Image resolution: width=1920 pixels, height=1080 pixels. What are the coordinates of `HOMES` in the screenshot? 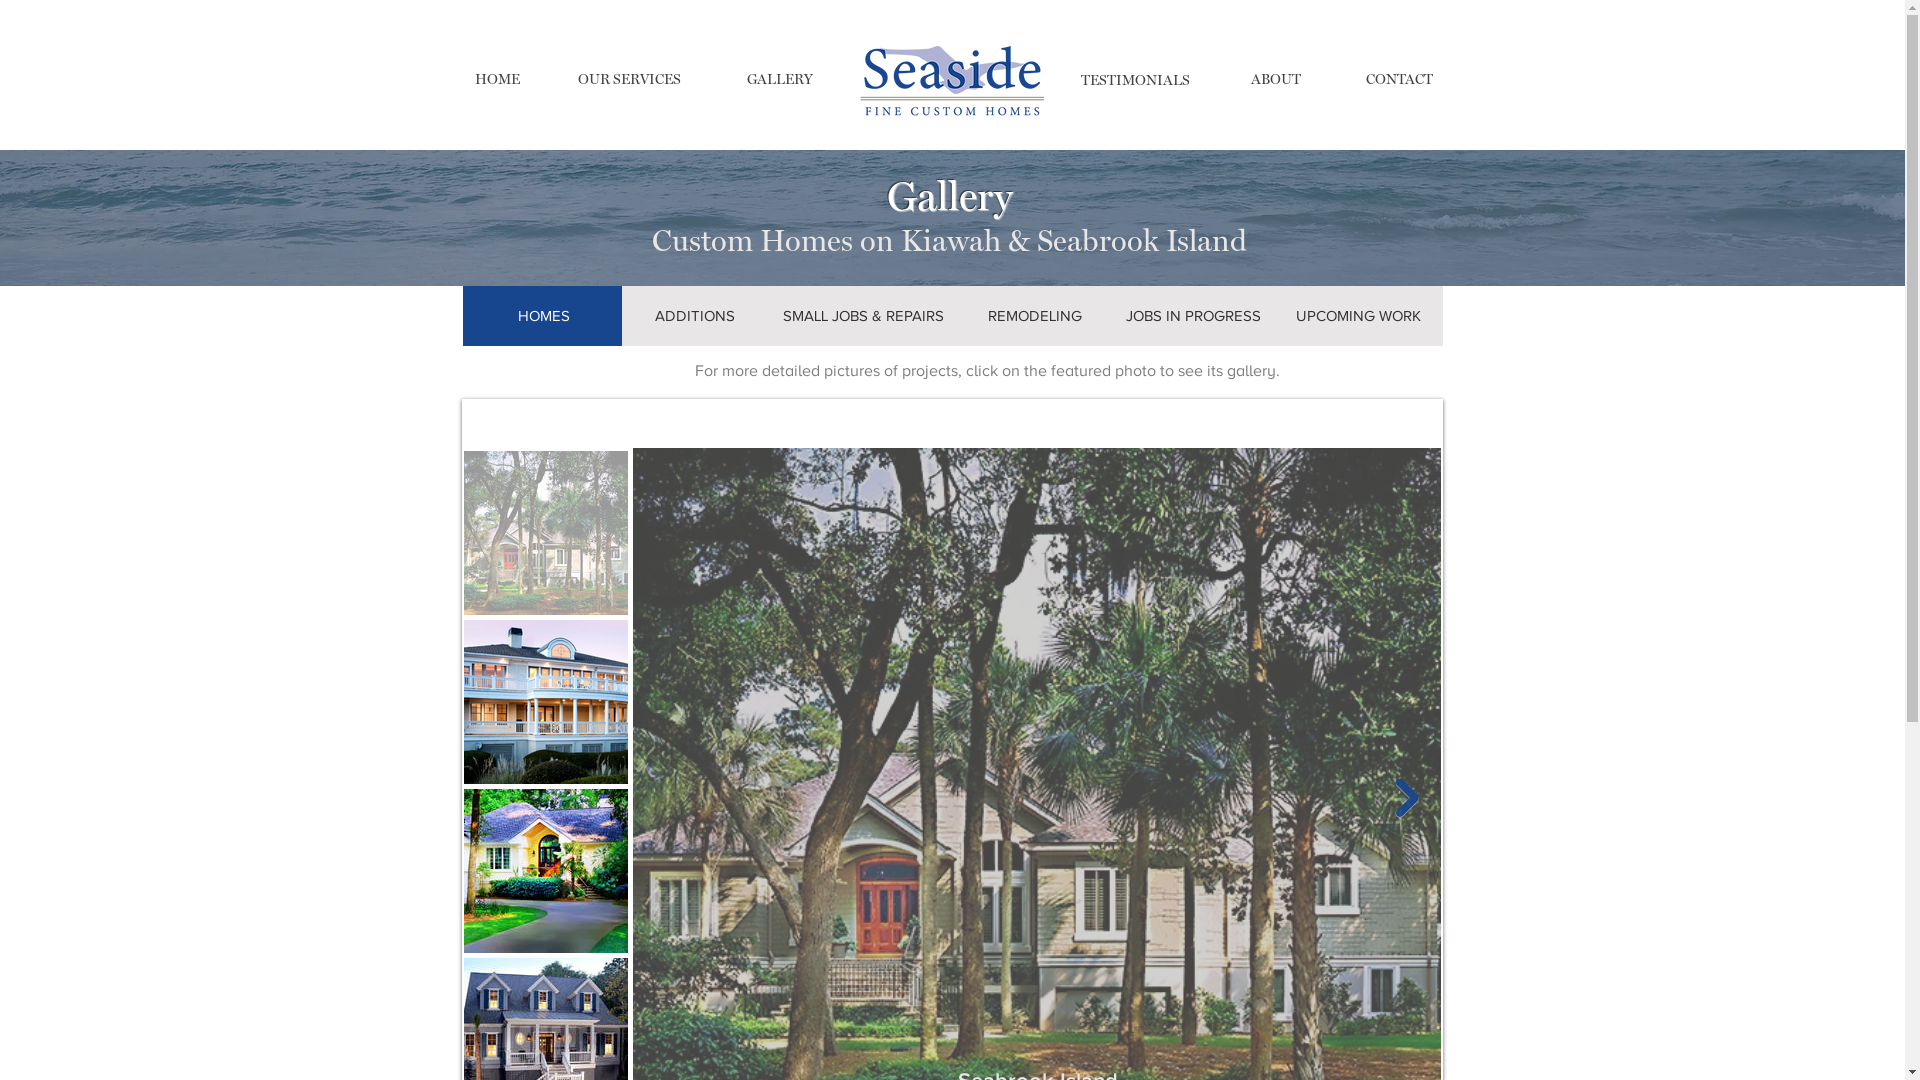 It's located at (544, 316).